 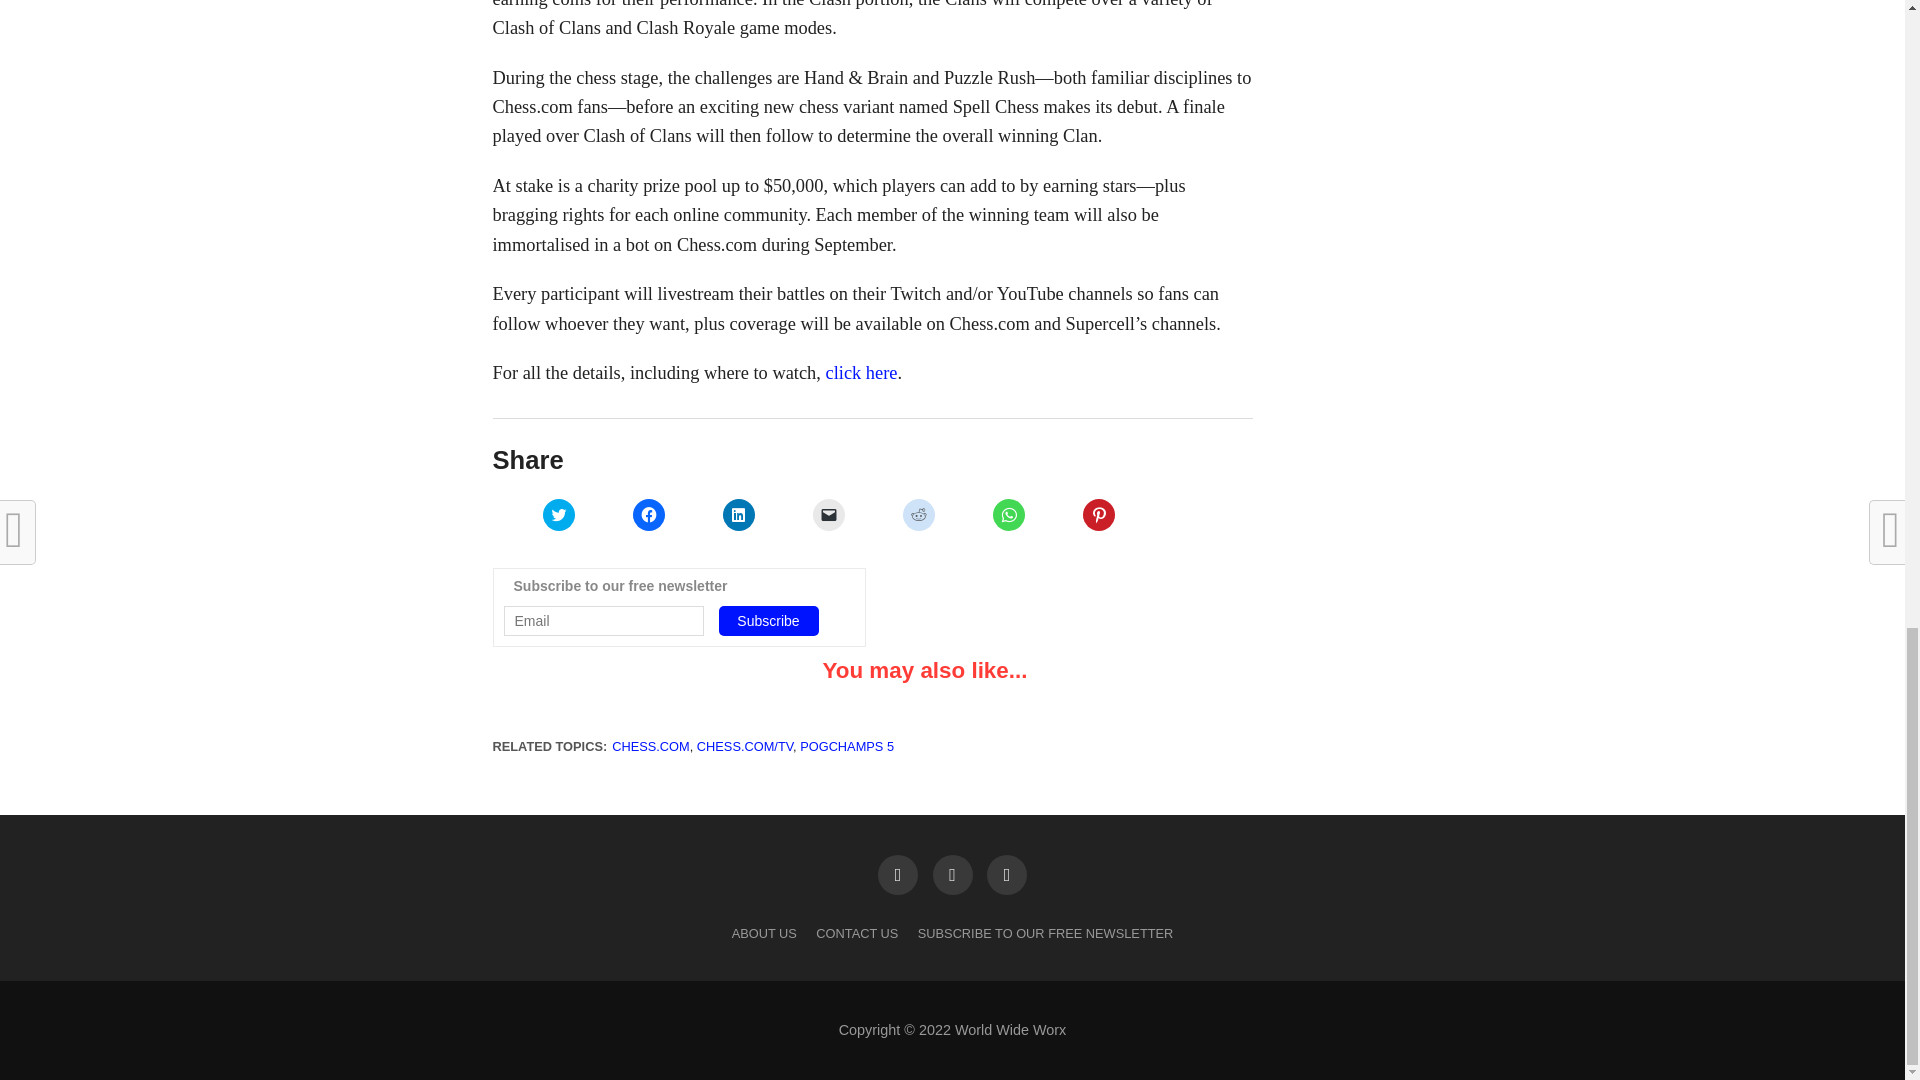 I want to click on Click to share on WhatsApp, so click(x=1008, y=514).